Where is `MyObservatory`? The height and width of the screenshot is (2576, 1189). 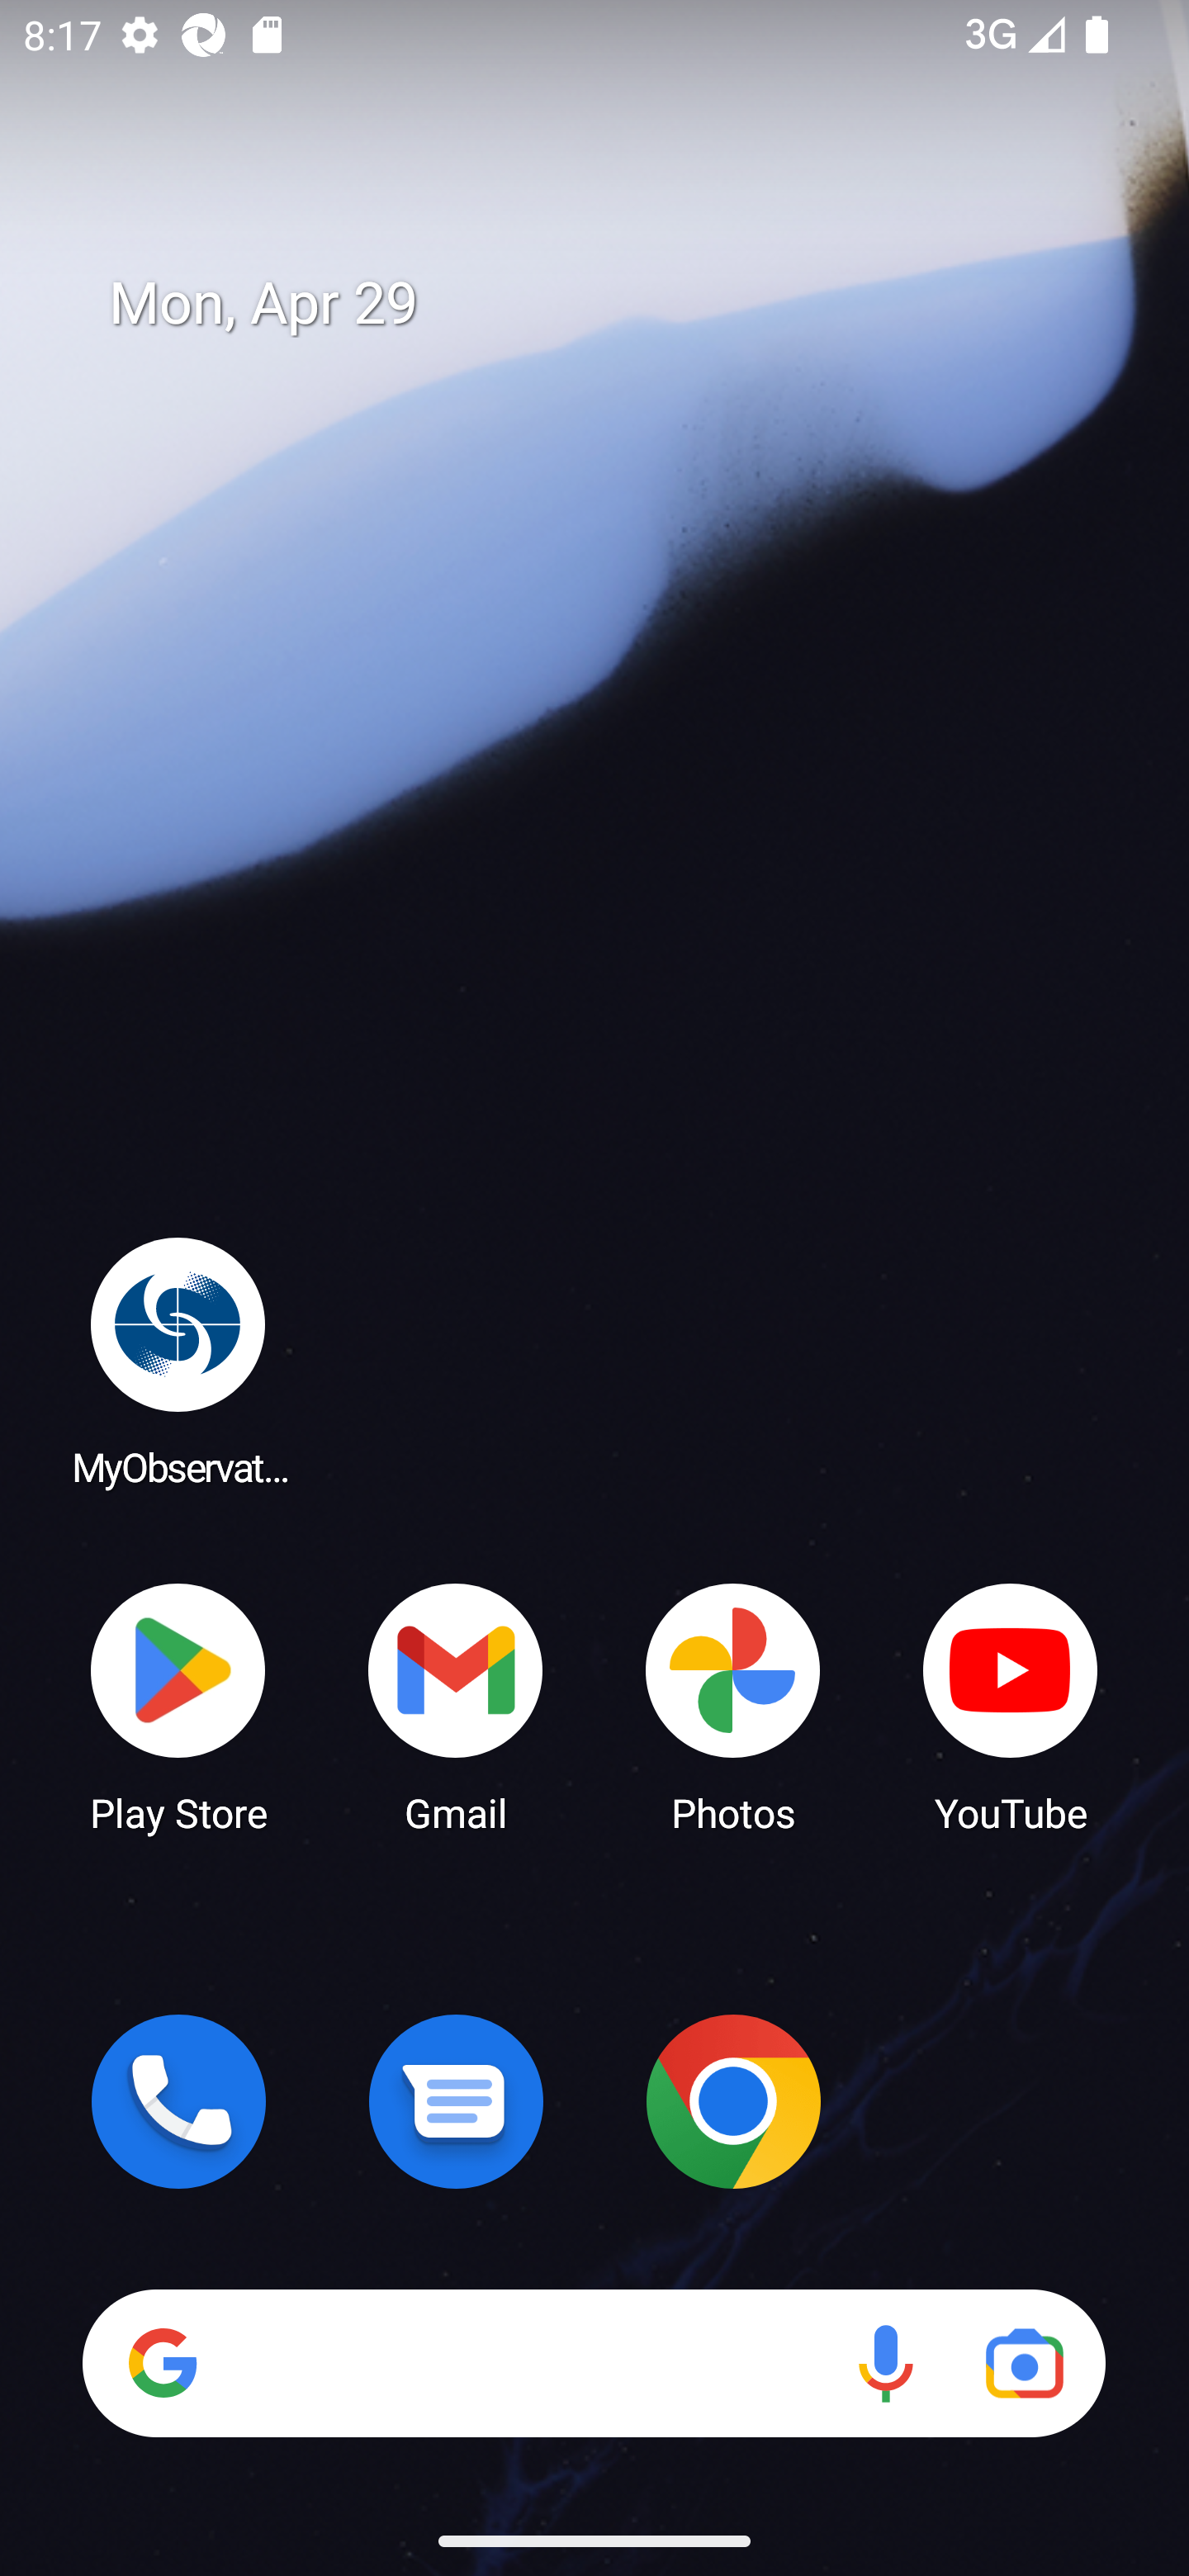 MyObservatory is located at coordinates (178, 1361).